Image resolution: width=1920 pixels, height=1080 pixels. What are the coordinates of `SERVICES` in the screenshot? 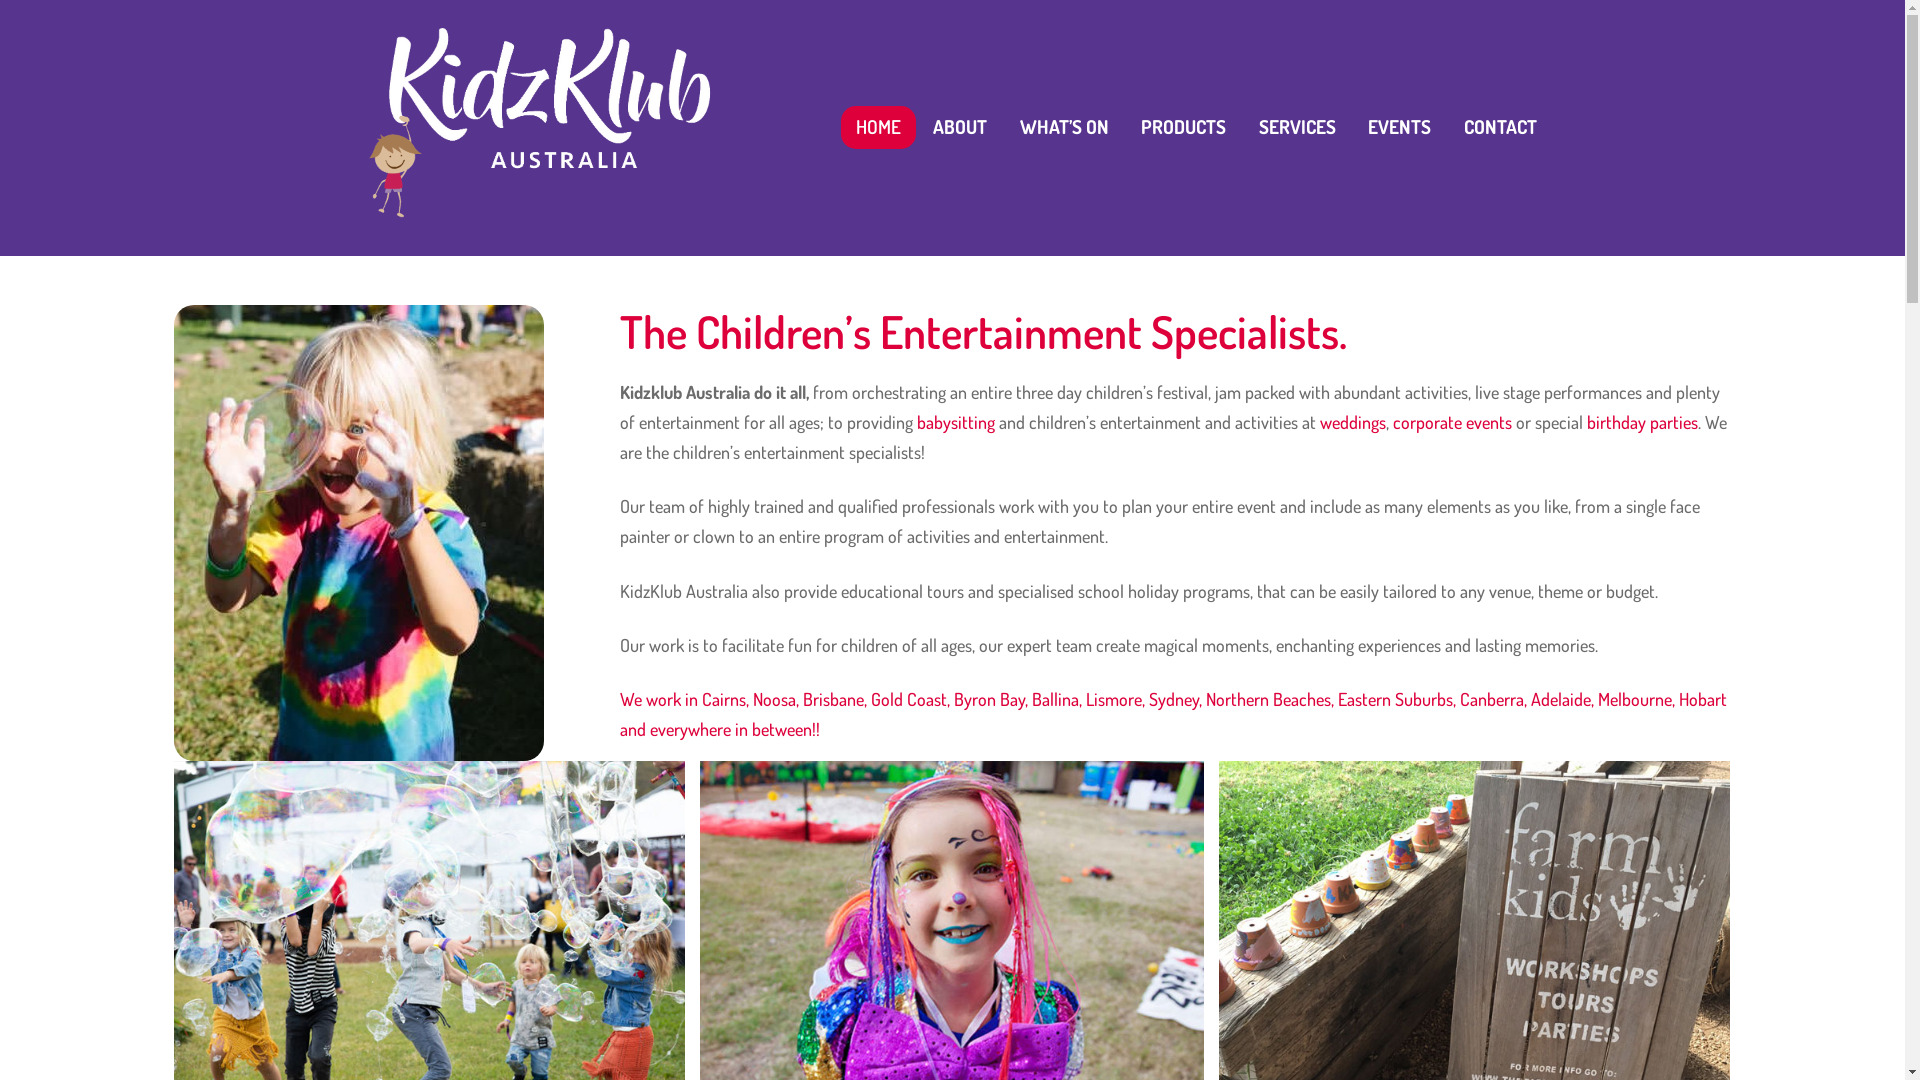 It's located at (1296, 128).